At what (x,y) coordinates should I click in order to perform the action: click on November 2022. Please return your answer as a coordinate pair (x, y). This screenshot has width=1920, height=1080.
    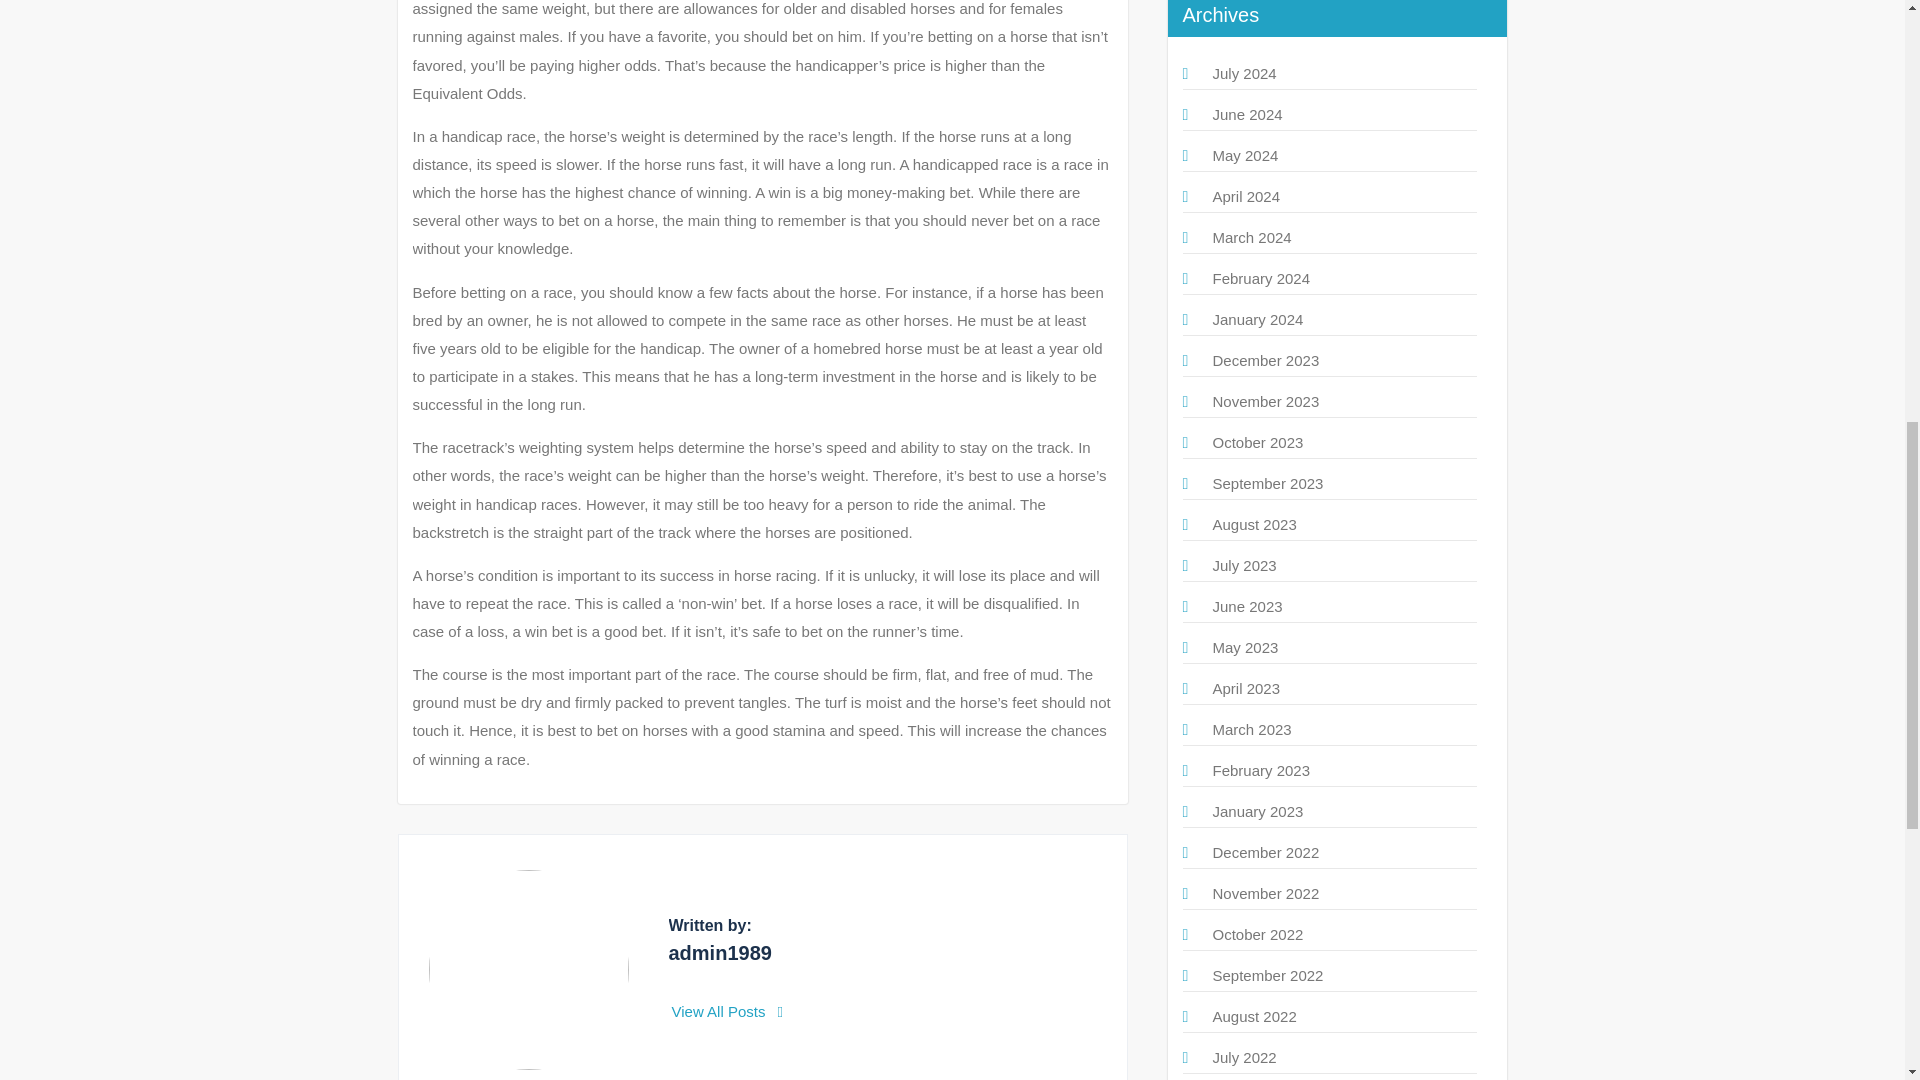
    Looking at the image, I should click on (1265, 892).